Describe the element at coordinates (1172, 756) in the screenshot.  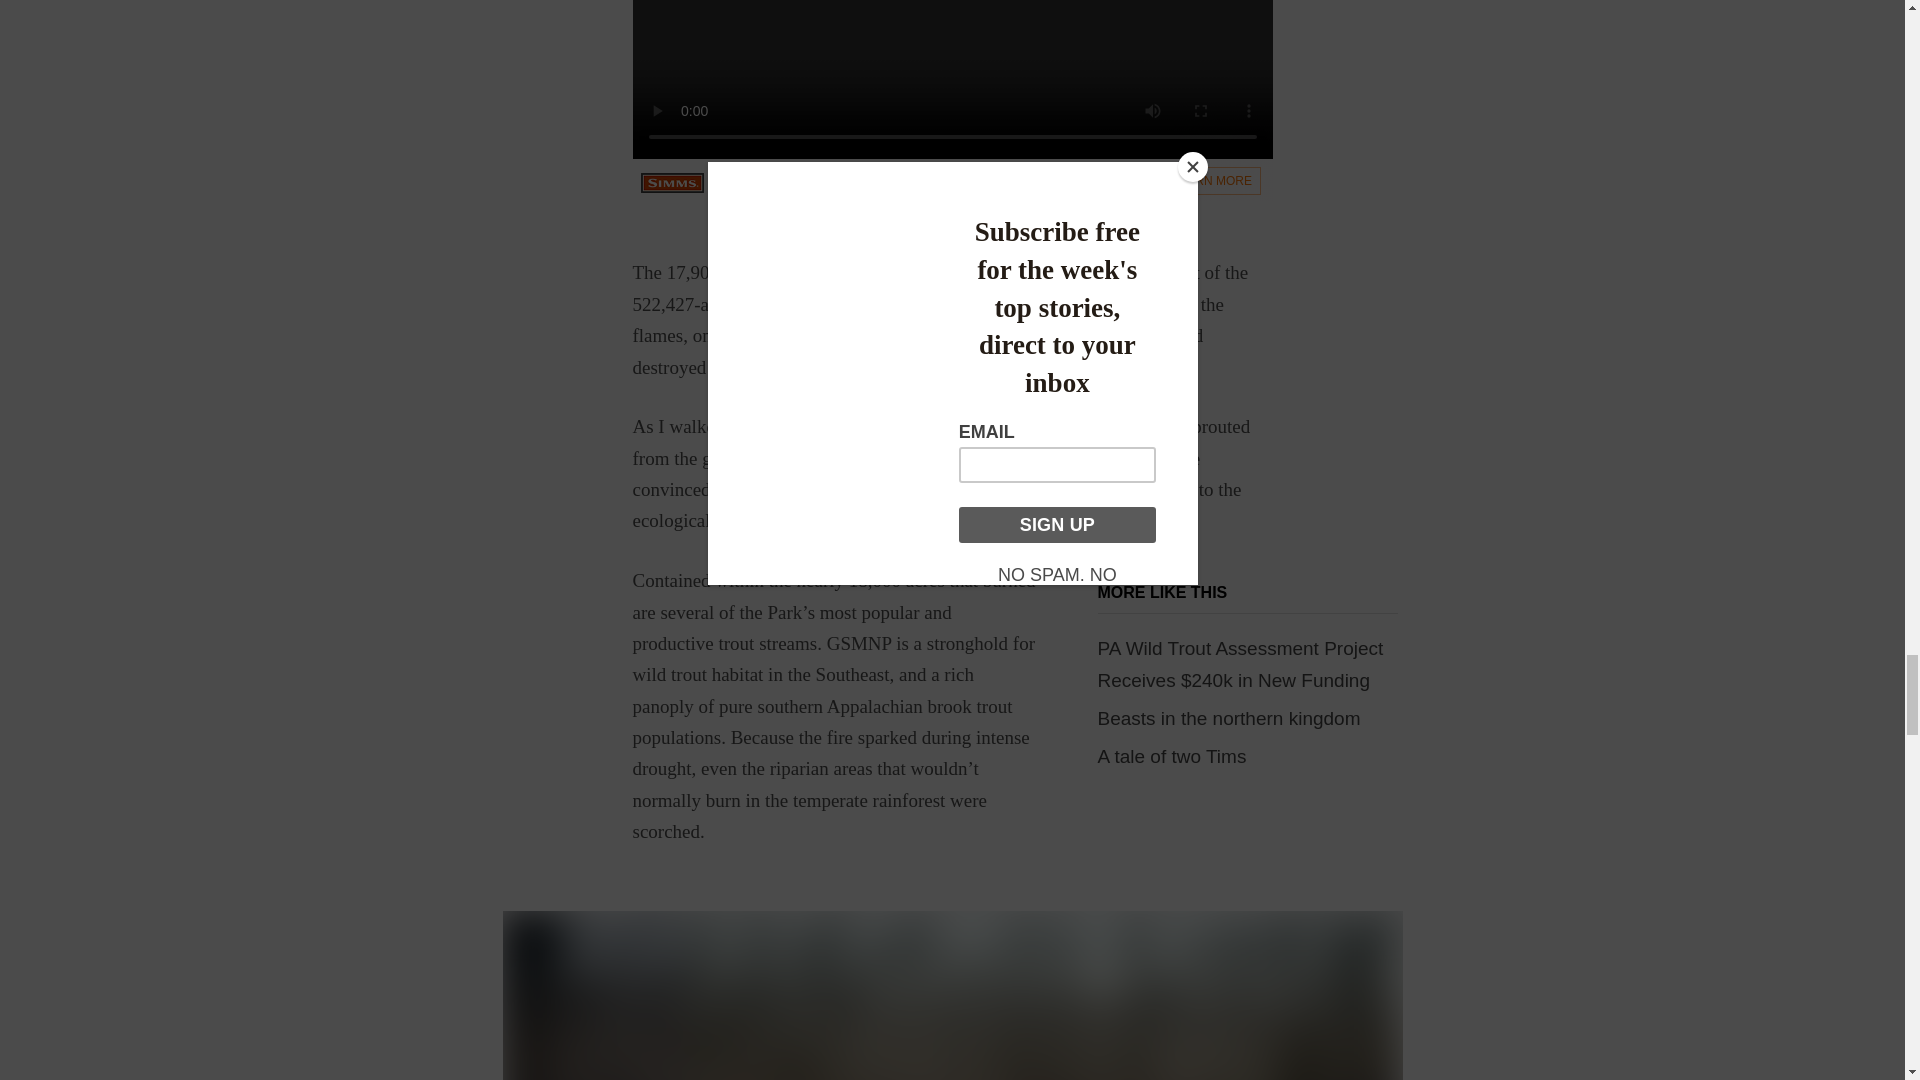
I see `A tale of two Tims` at that location.